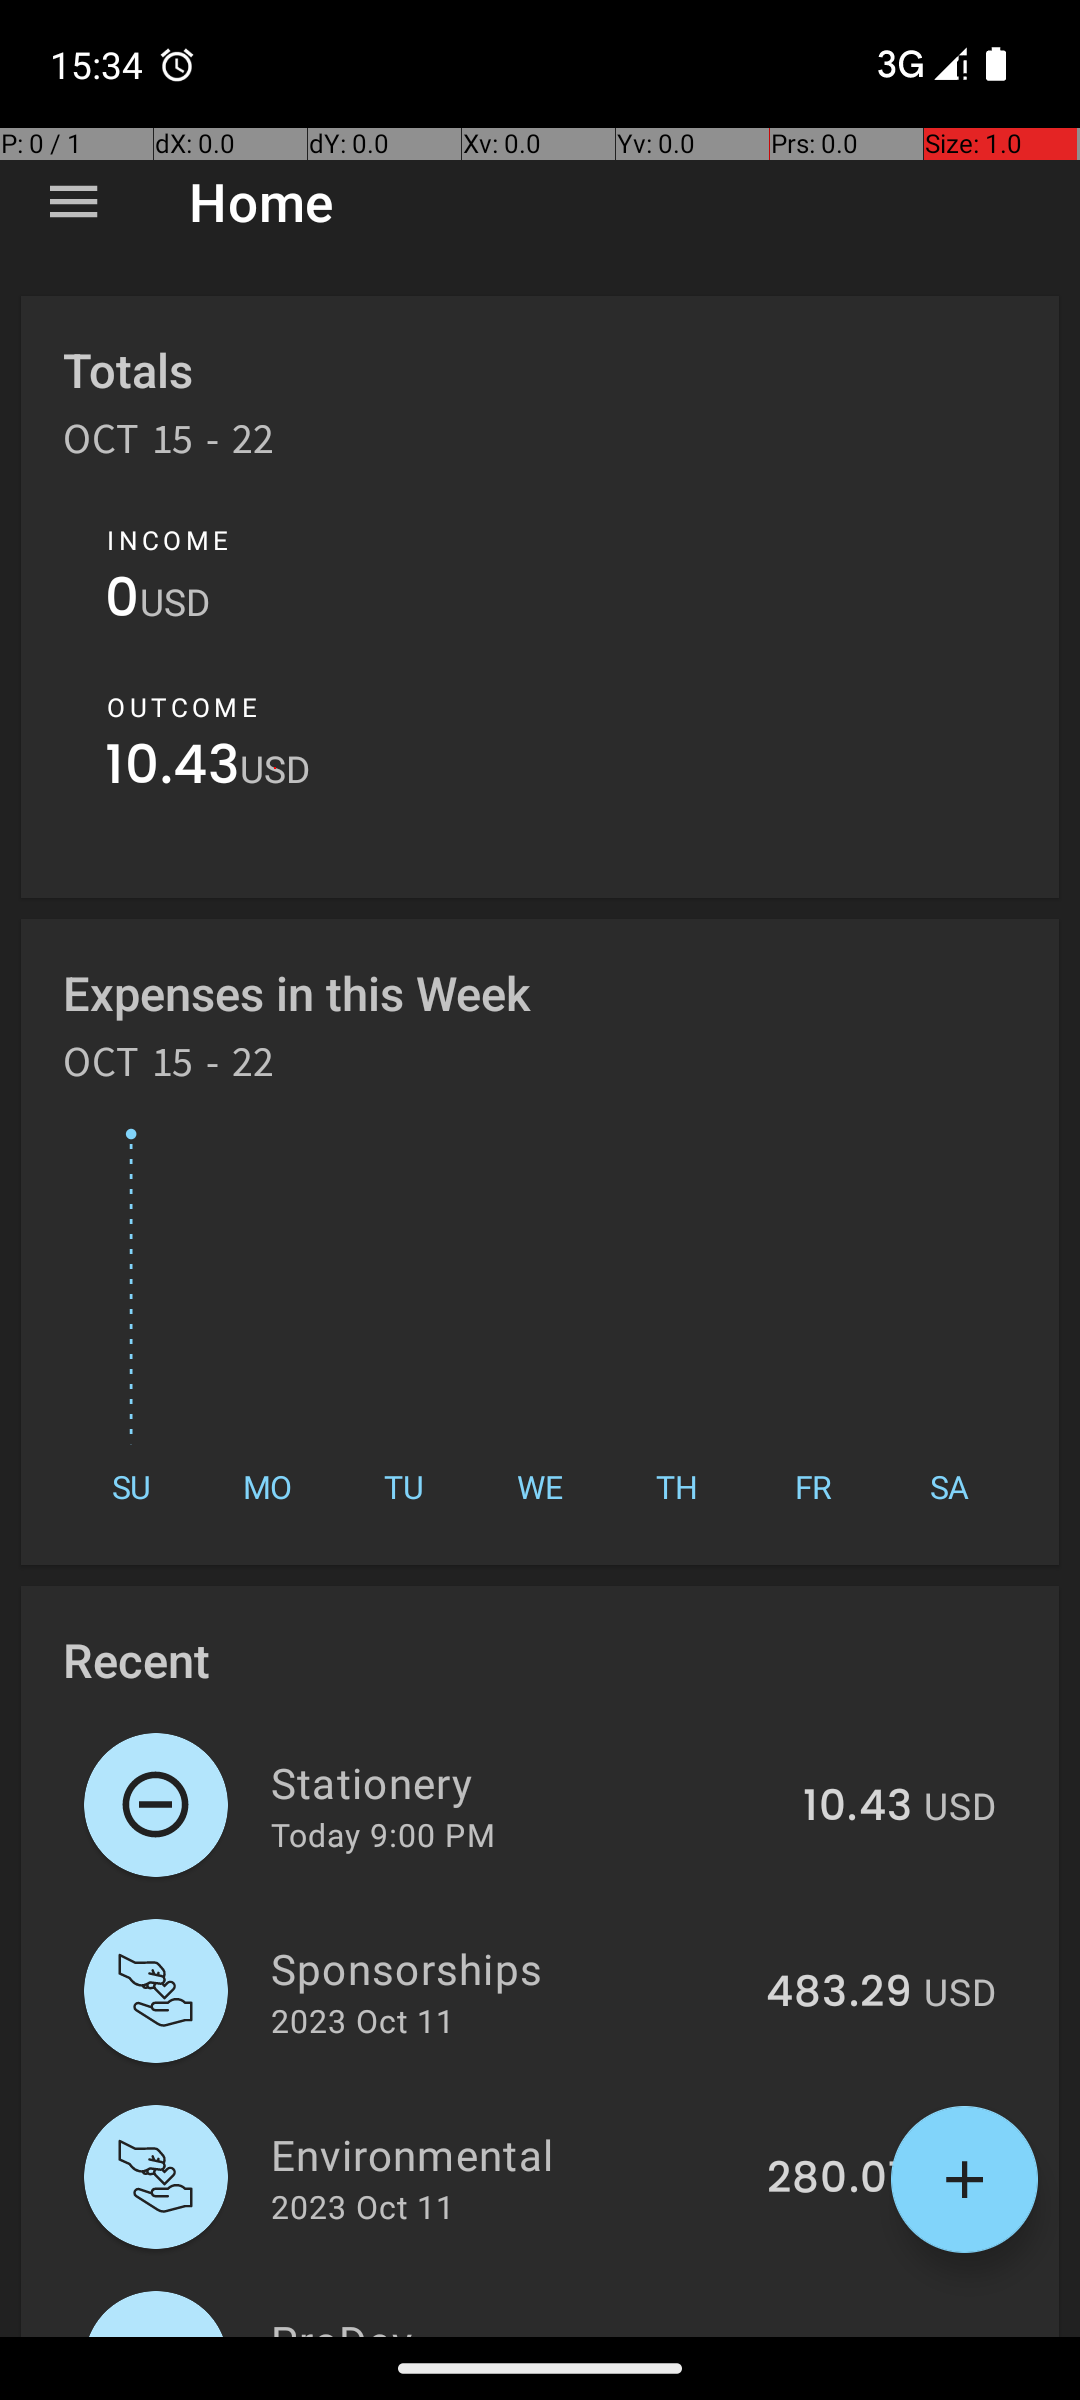  What do you see at coordinates (172, 770) in the screenshot?
I see `10.43` at bounding box center [172, 770].